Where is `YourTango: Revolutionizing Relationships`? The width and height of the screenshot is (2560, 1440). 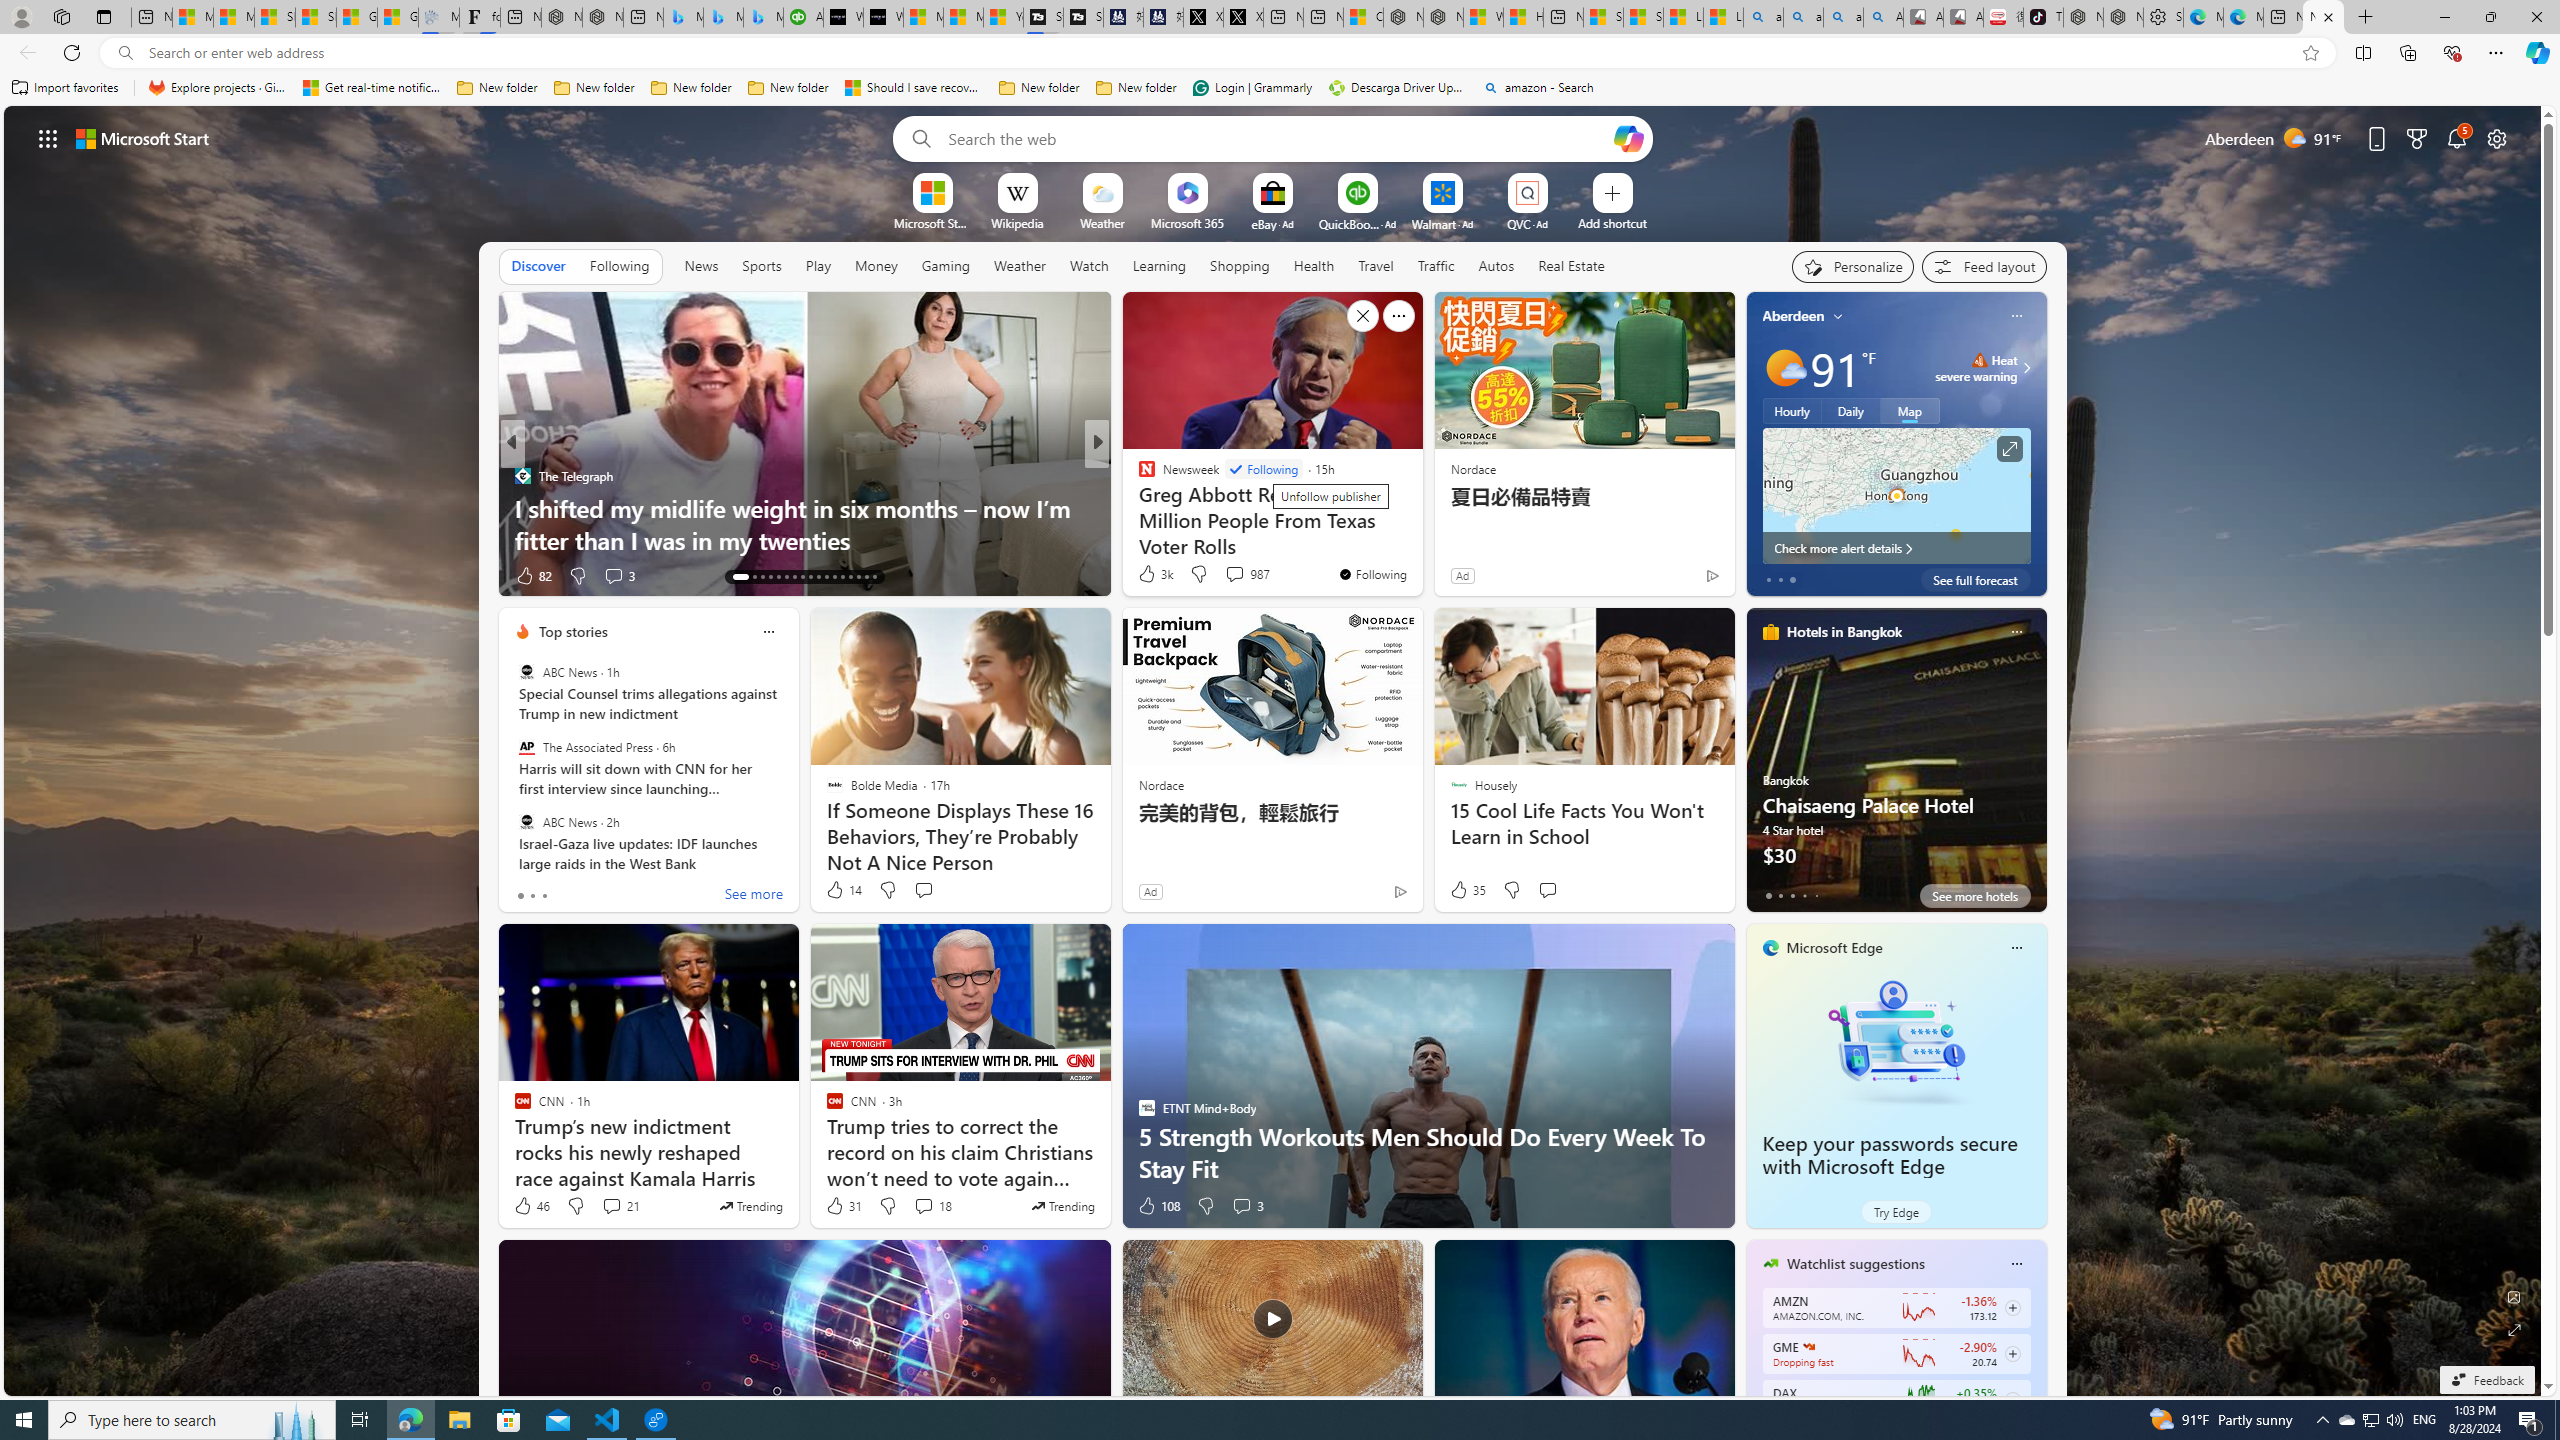
YourTango: Revolutionizing Relationships is located at coordinates (1137, 476).